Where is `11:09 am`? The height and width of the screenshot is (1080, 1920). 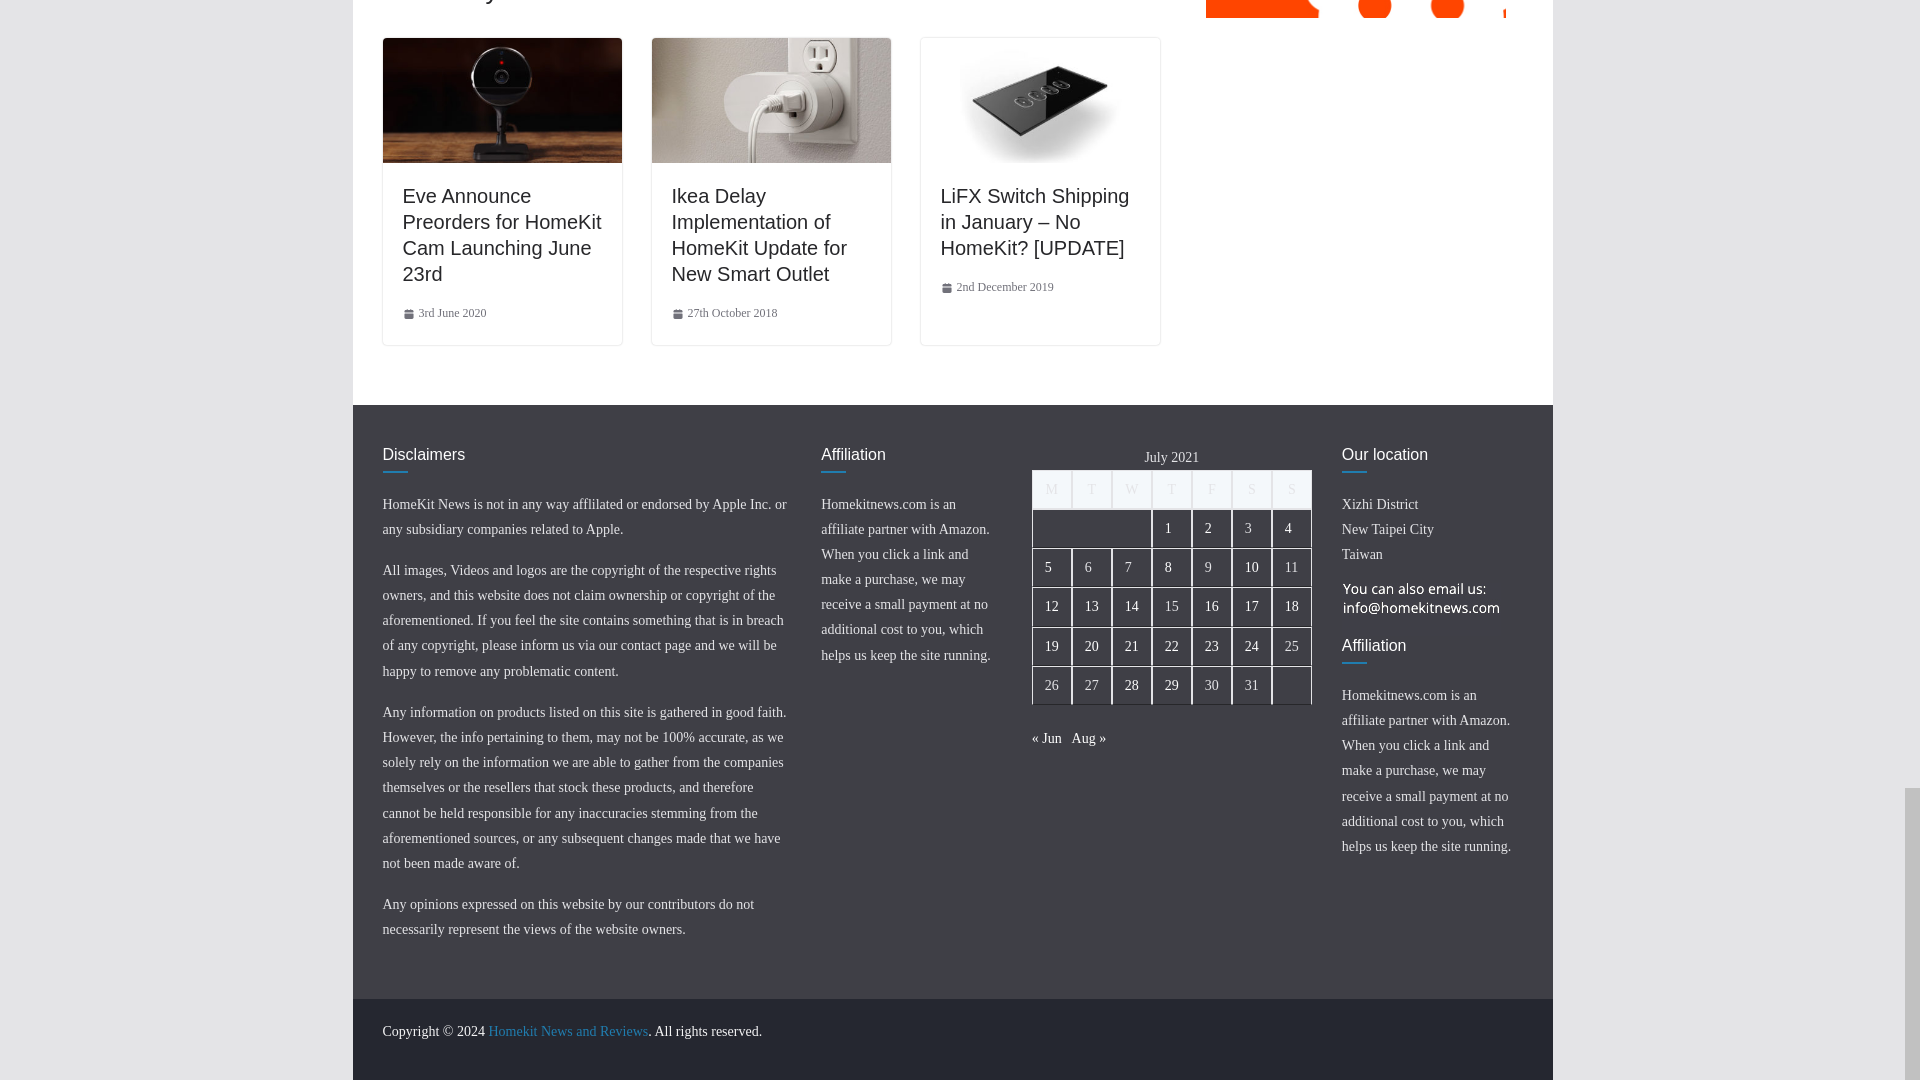
11:09 am is located at coordinates (996, 288).